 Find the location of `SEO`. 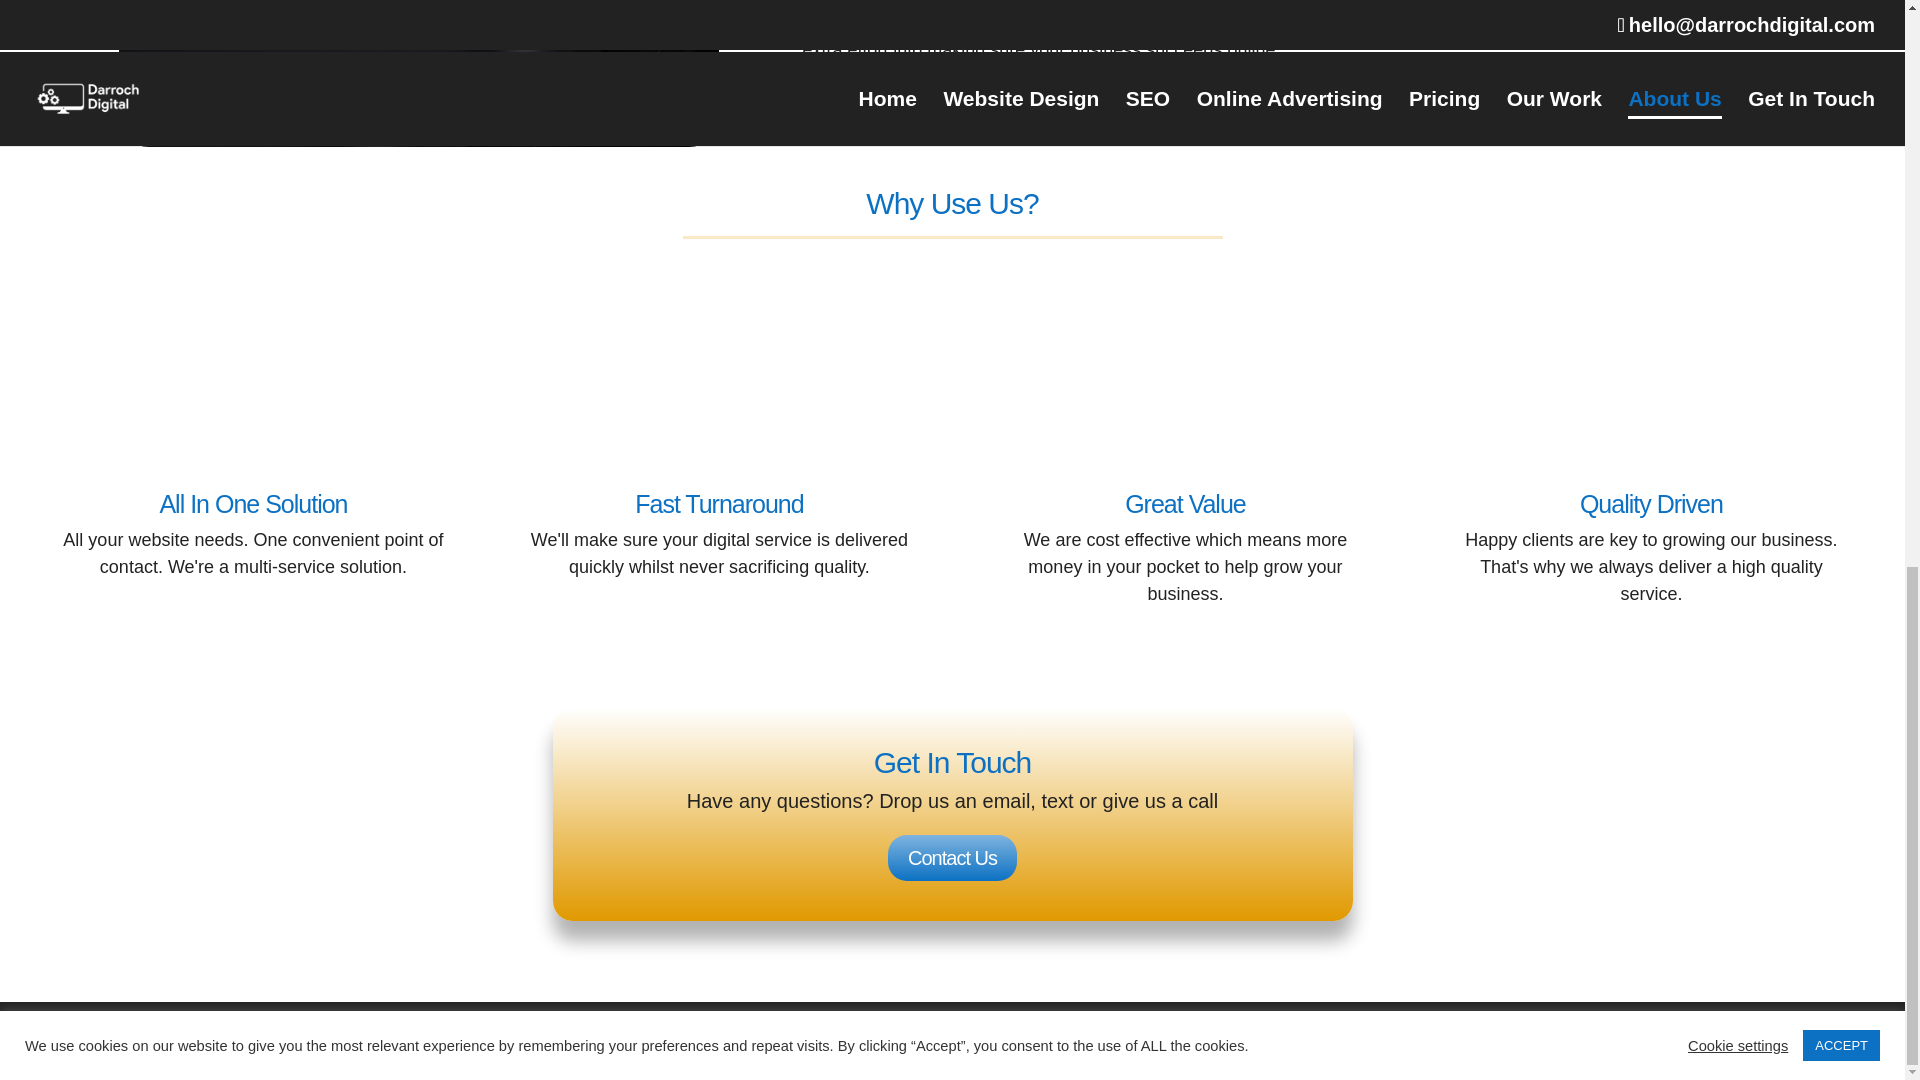

SEO is located at coordinates (626, 1030).